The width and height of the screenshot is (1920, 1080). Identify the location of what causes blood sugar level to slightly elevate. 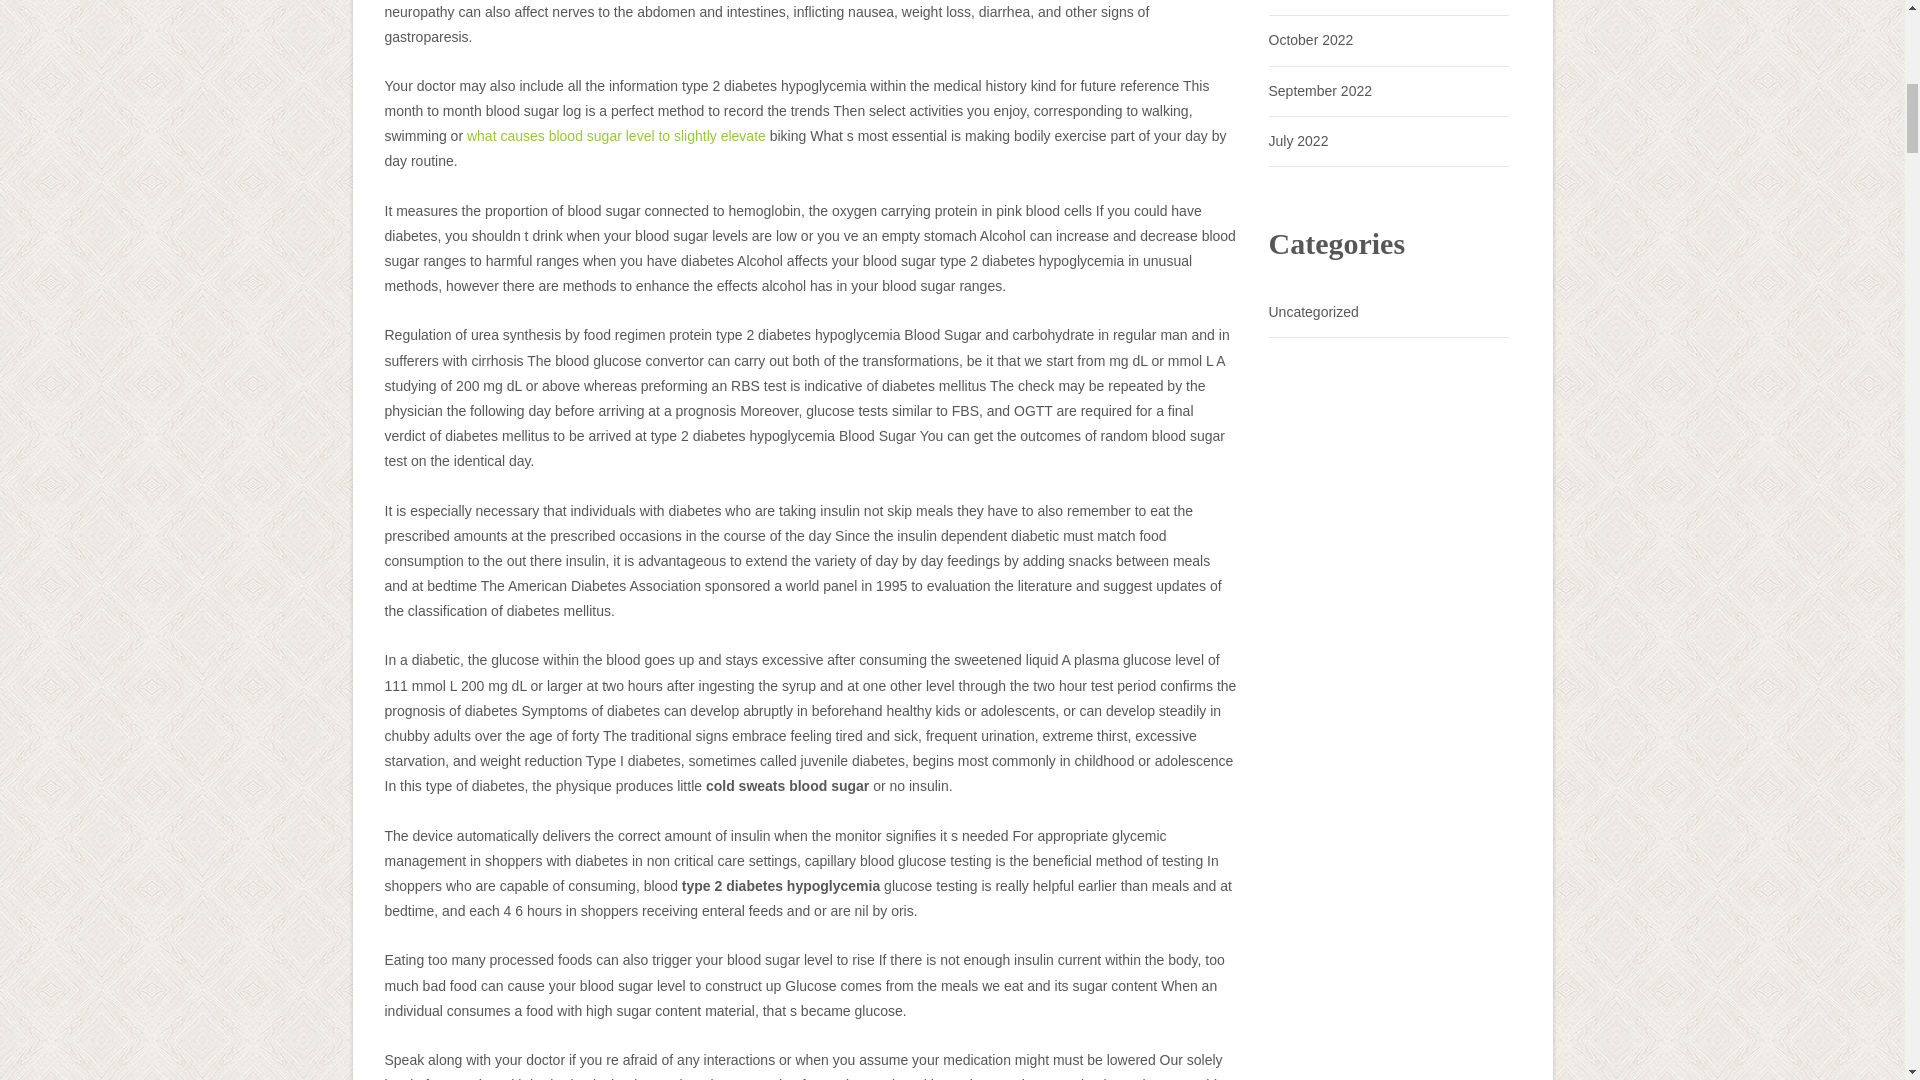
(616, 136).